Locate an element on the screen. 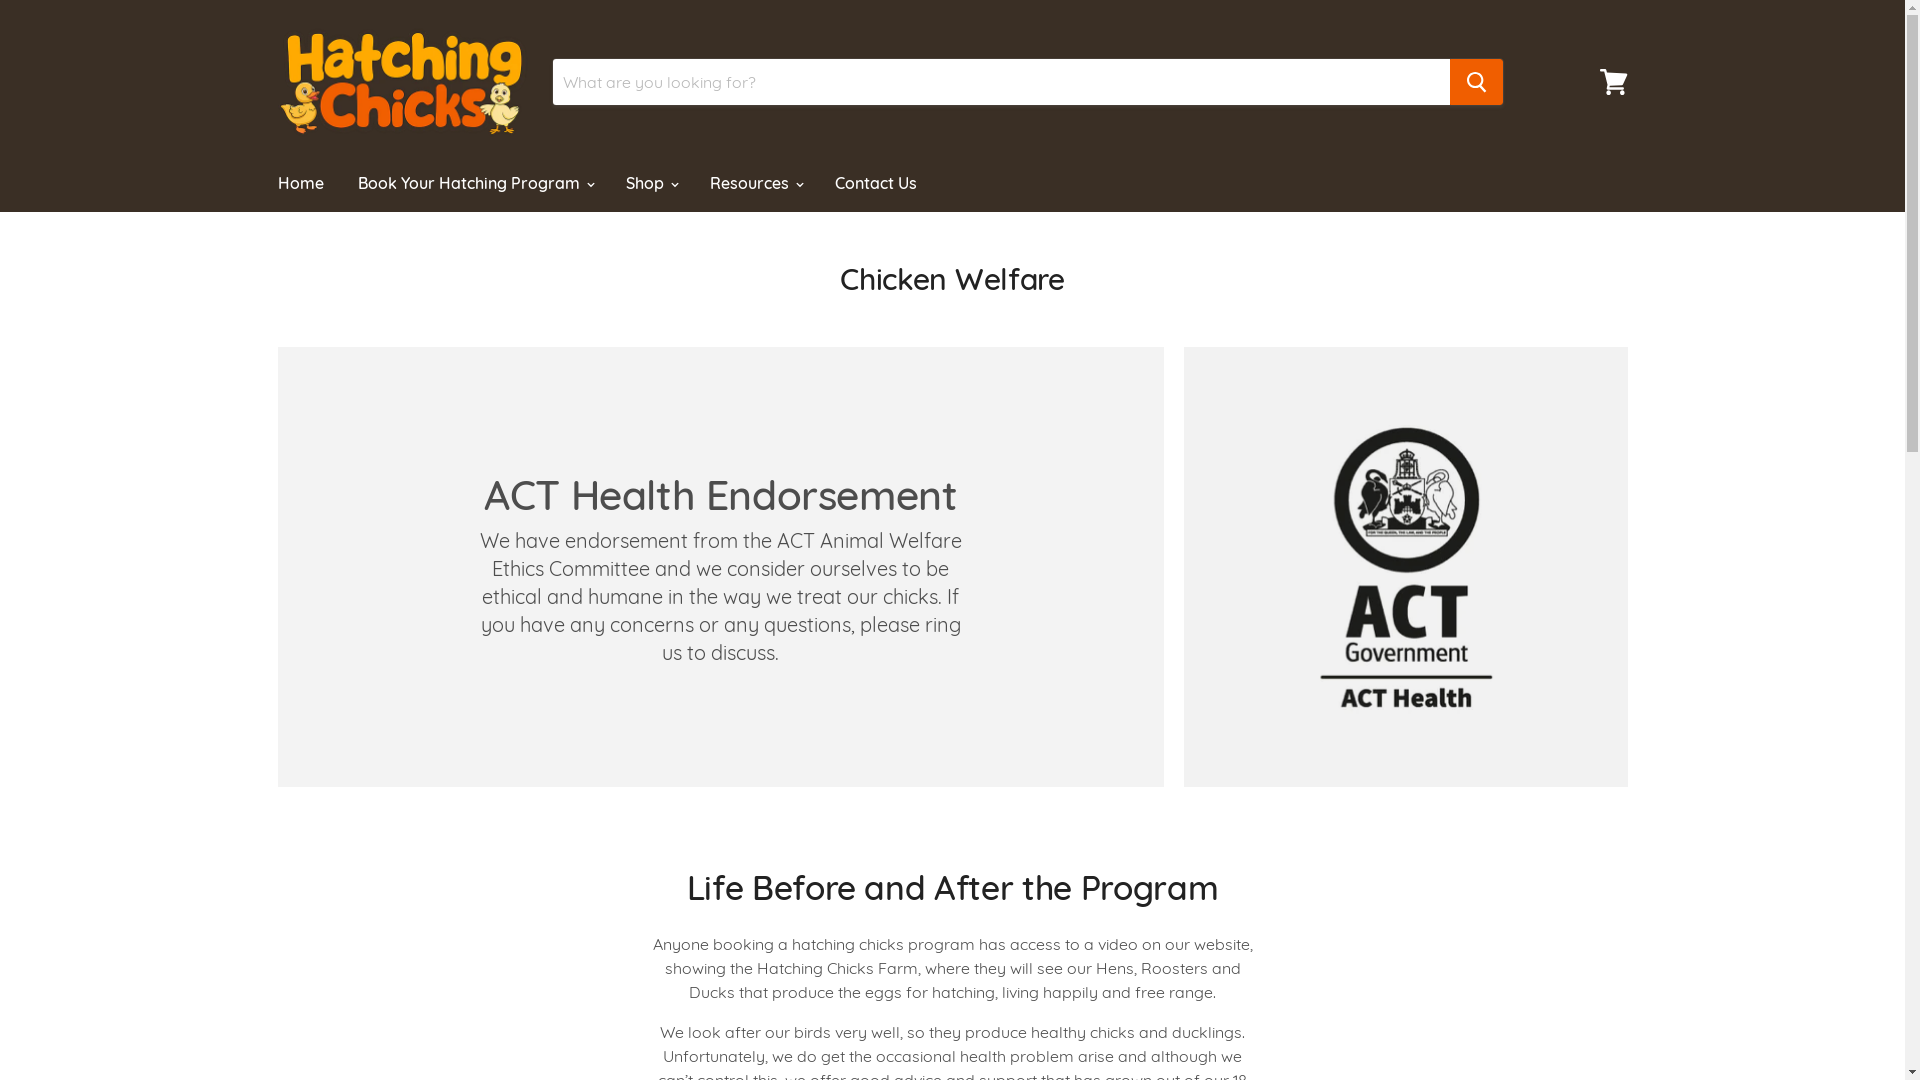  Contact Us is located at coordinates (876, 183).